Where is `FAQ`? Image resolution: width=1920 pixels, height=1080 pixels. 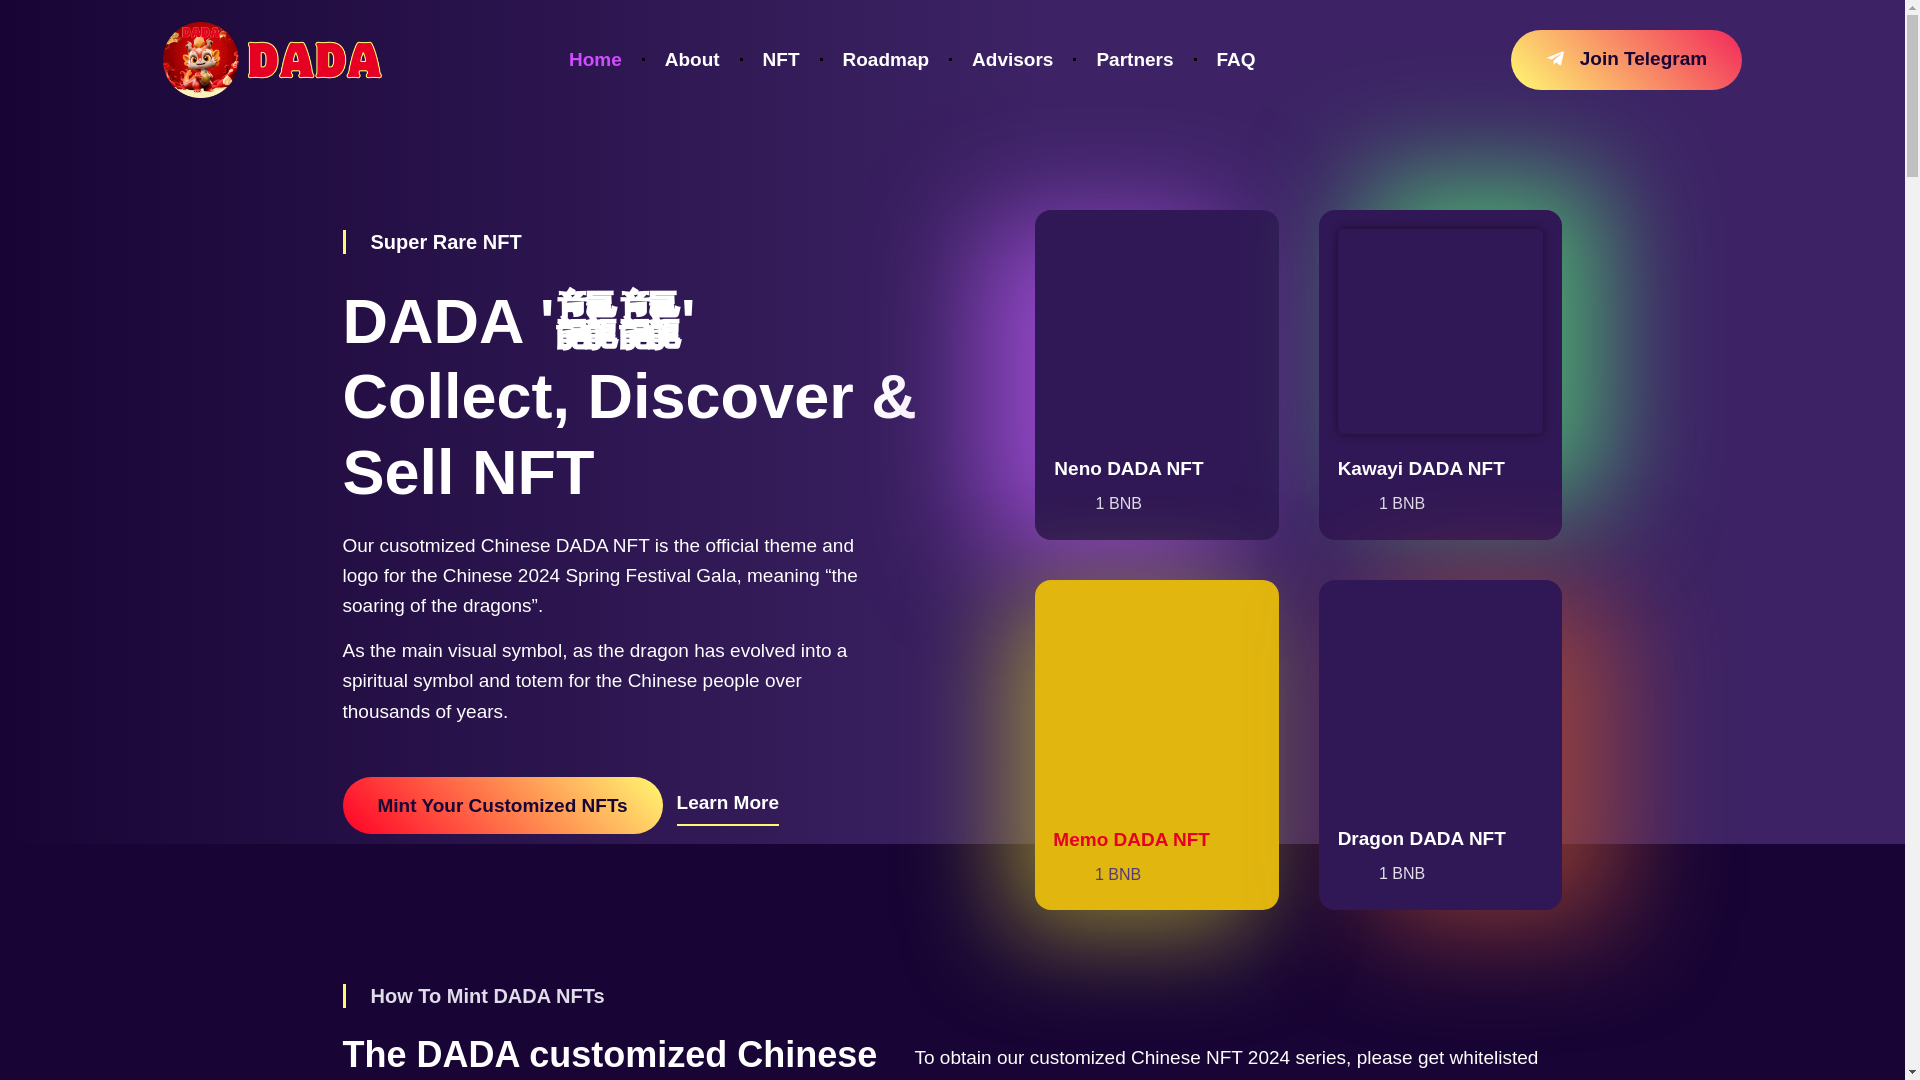 FAQ is located at coordinates (1236, 59).